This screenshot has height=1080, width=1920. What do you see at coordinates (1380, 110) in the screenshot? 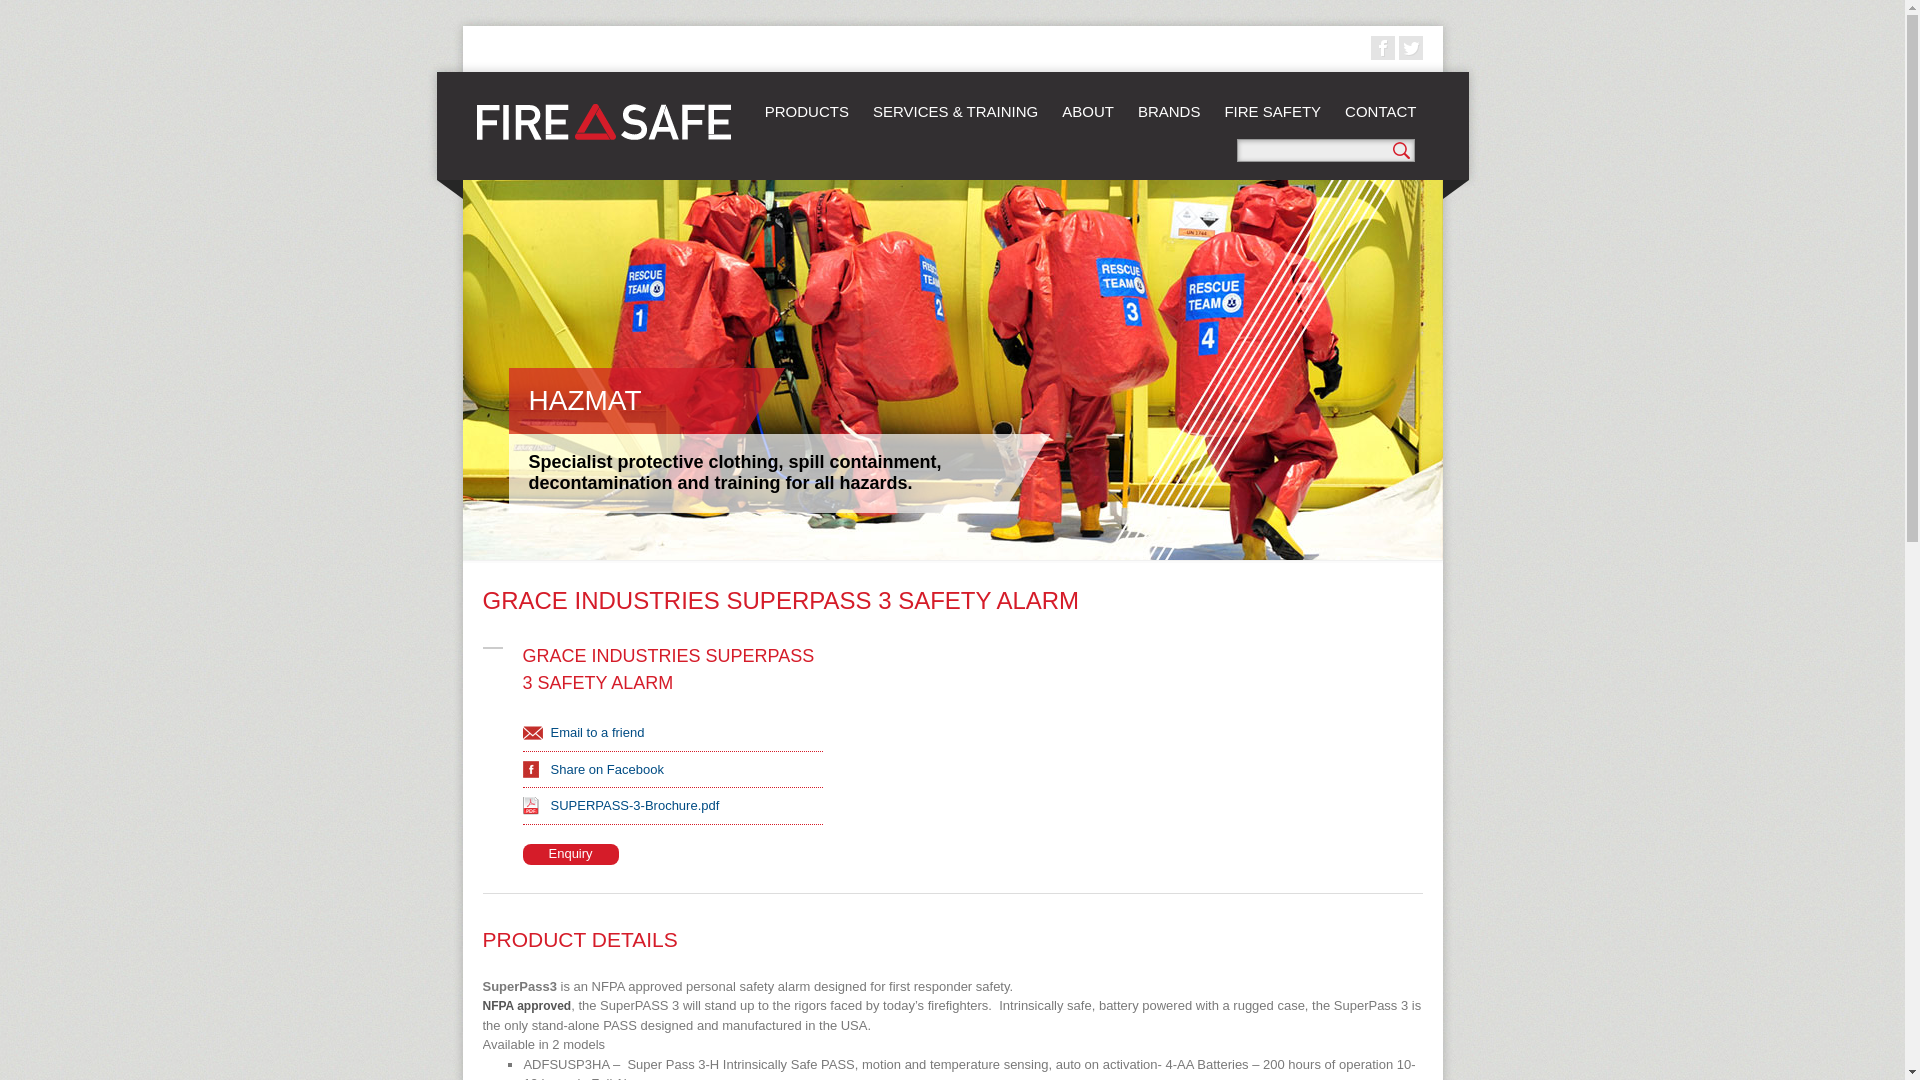
I see `CONTACT` at bounding box center [1380, 110].